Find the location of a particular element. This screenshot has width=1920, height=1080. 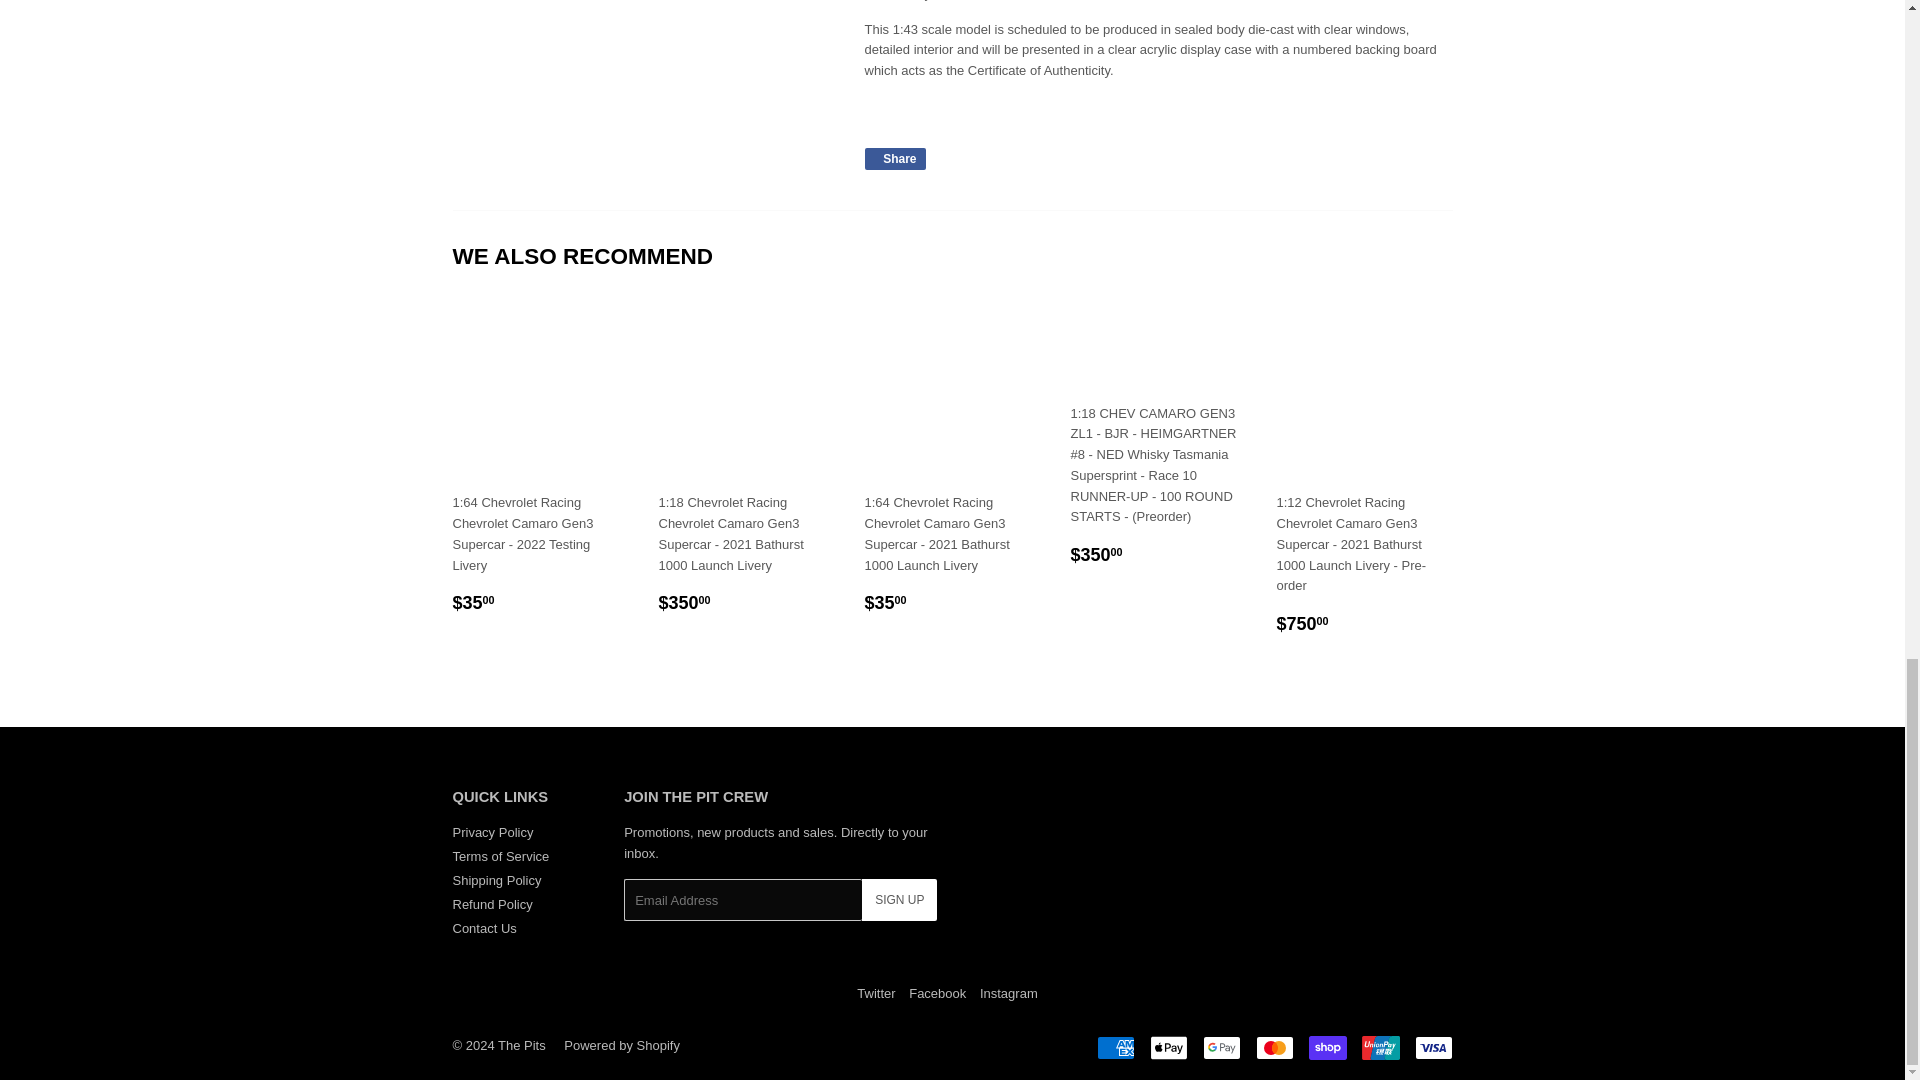

Visa is located at coordinates (1432, 1047).